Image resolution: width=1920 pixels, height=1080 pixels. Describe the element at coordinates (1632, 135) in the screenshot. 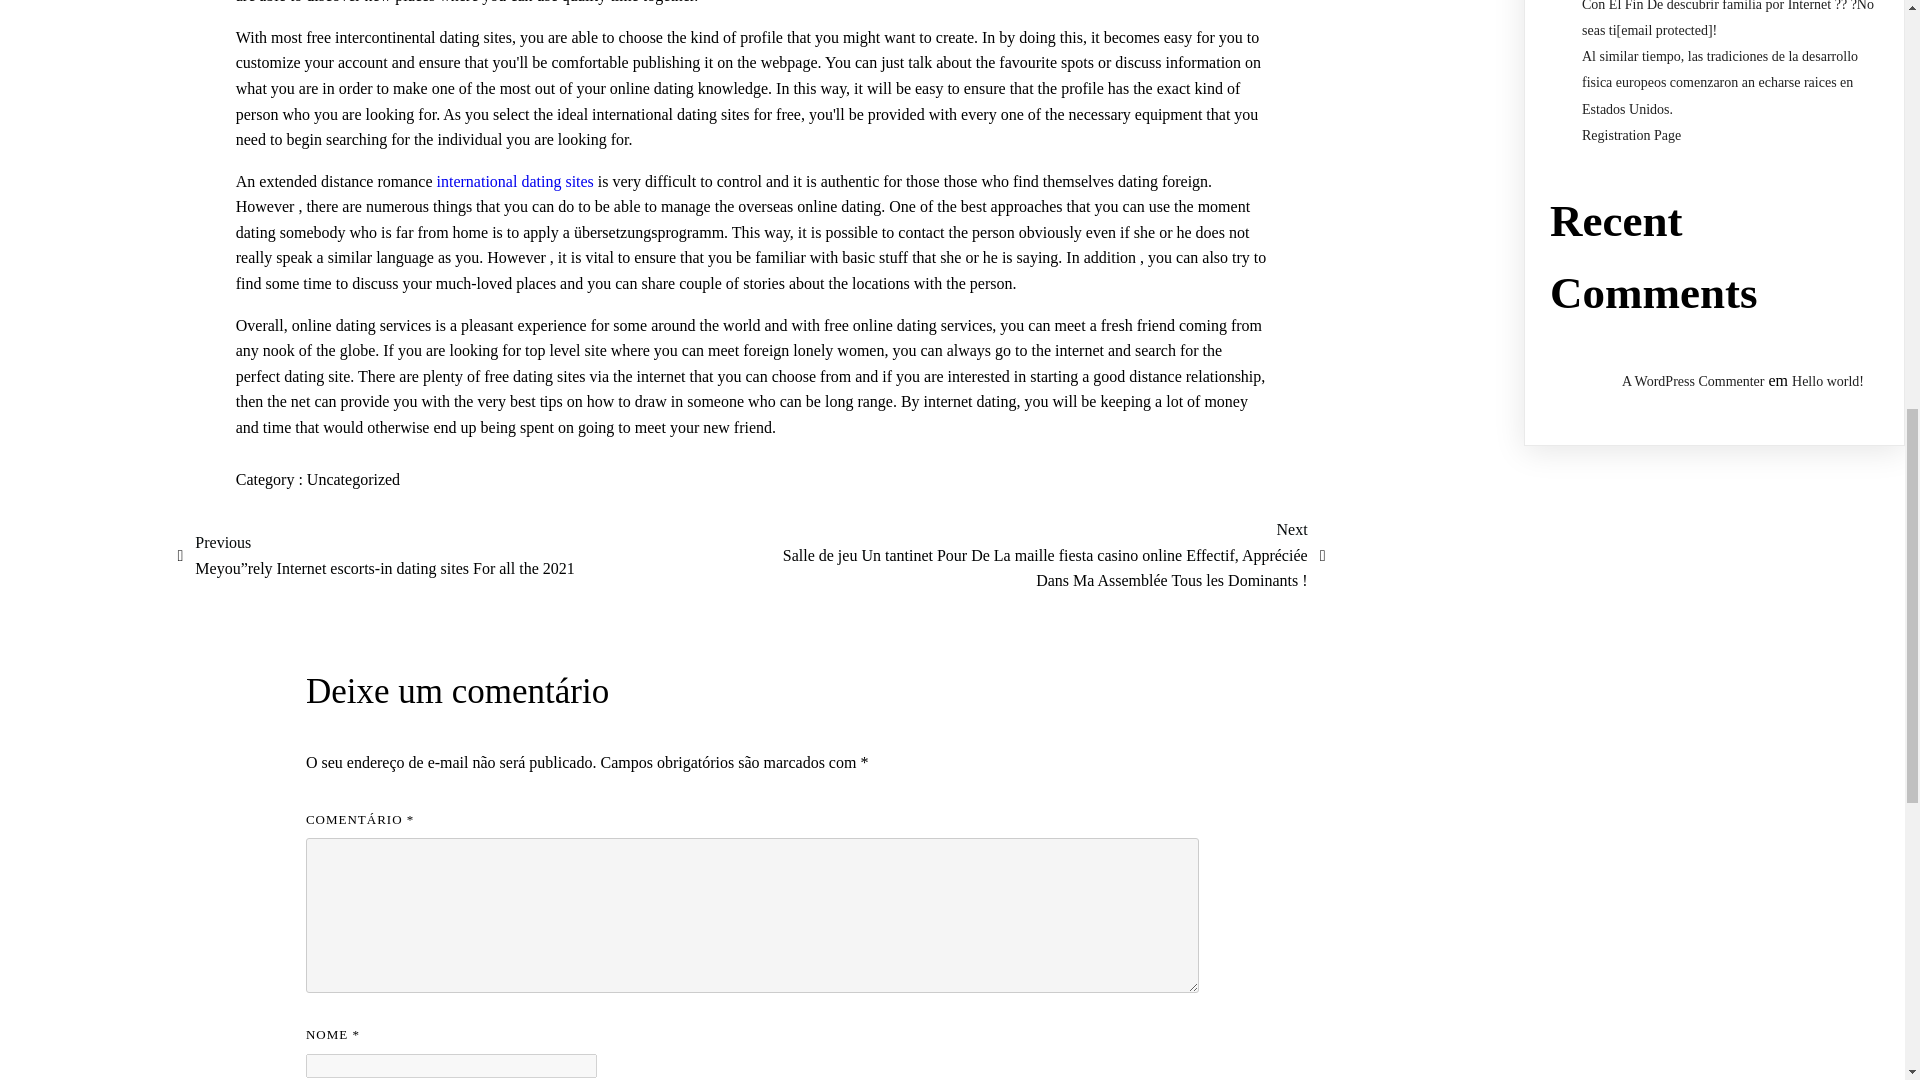

I see `Registration Page` at that location.